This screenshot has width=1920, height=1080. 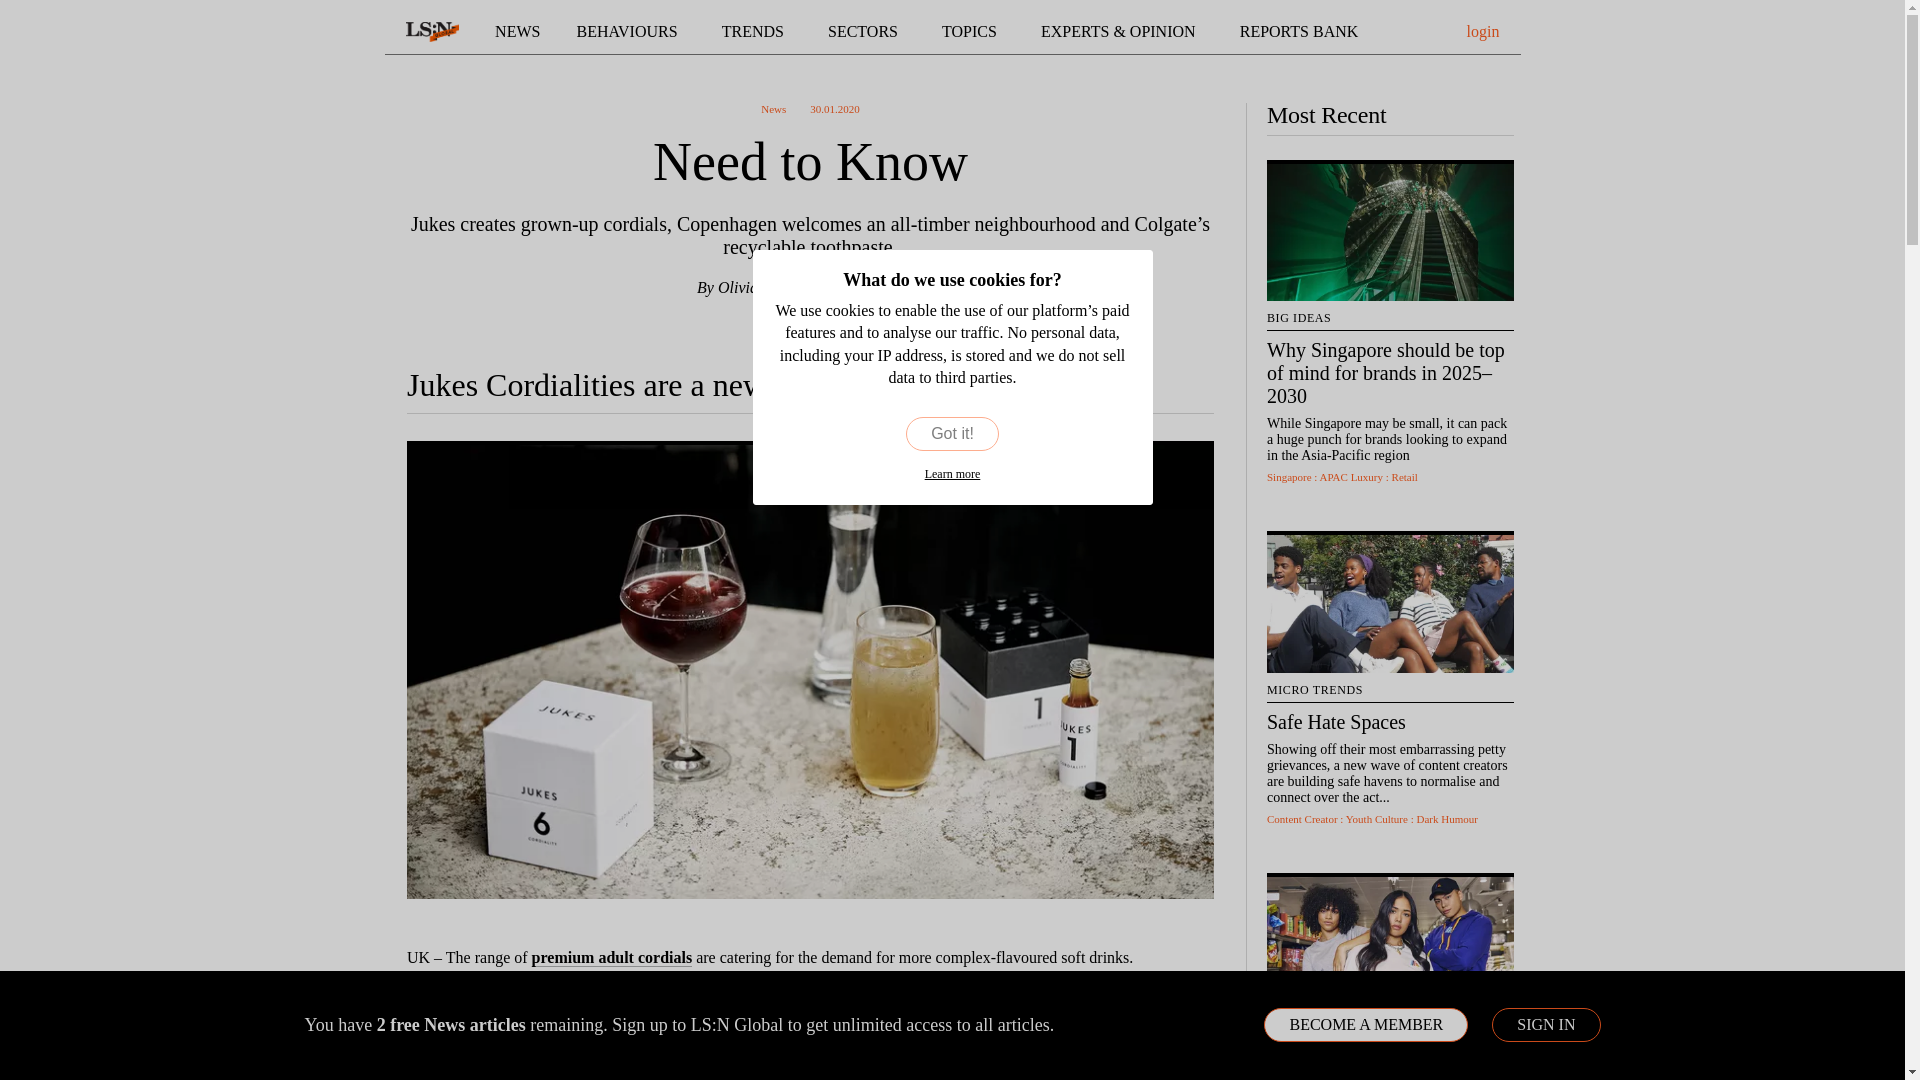 What do you see at coordinates (432, 32) in the screenshot?
I see `LS:N Global` at bounding box center [432, 32].